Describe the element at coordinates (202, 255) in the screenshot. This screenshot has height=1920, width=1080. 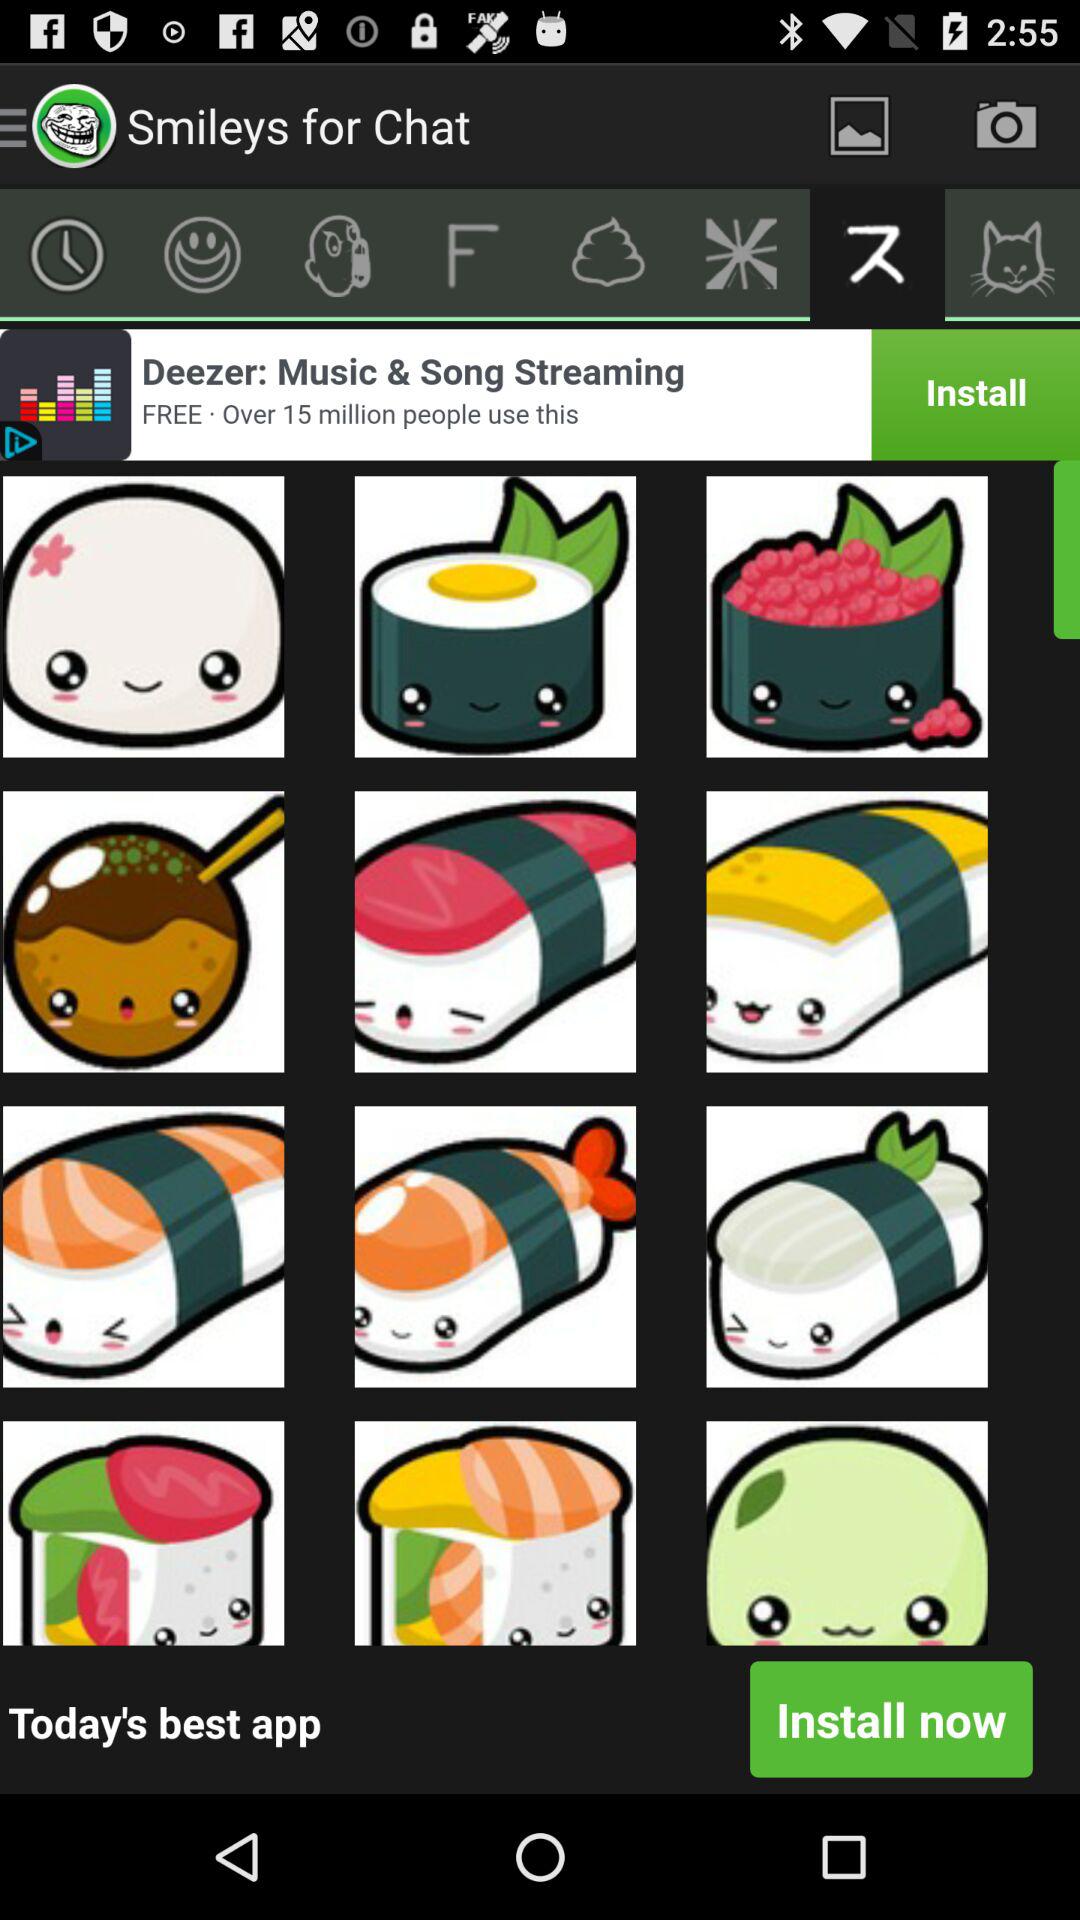
I see `emotion` at that location.